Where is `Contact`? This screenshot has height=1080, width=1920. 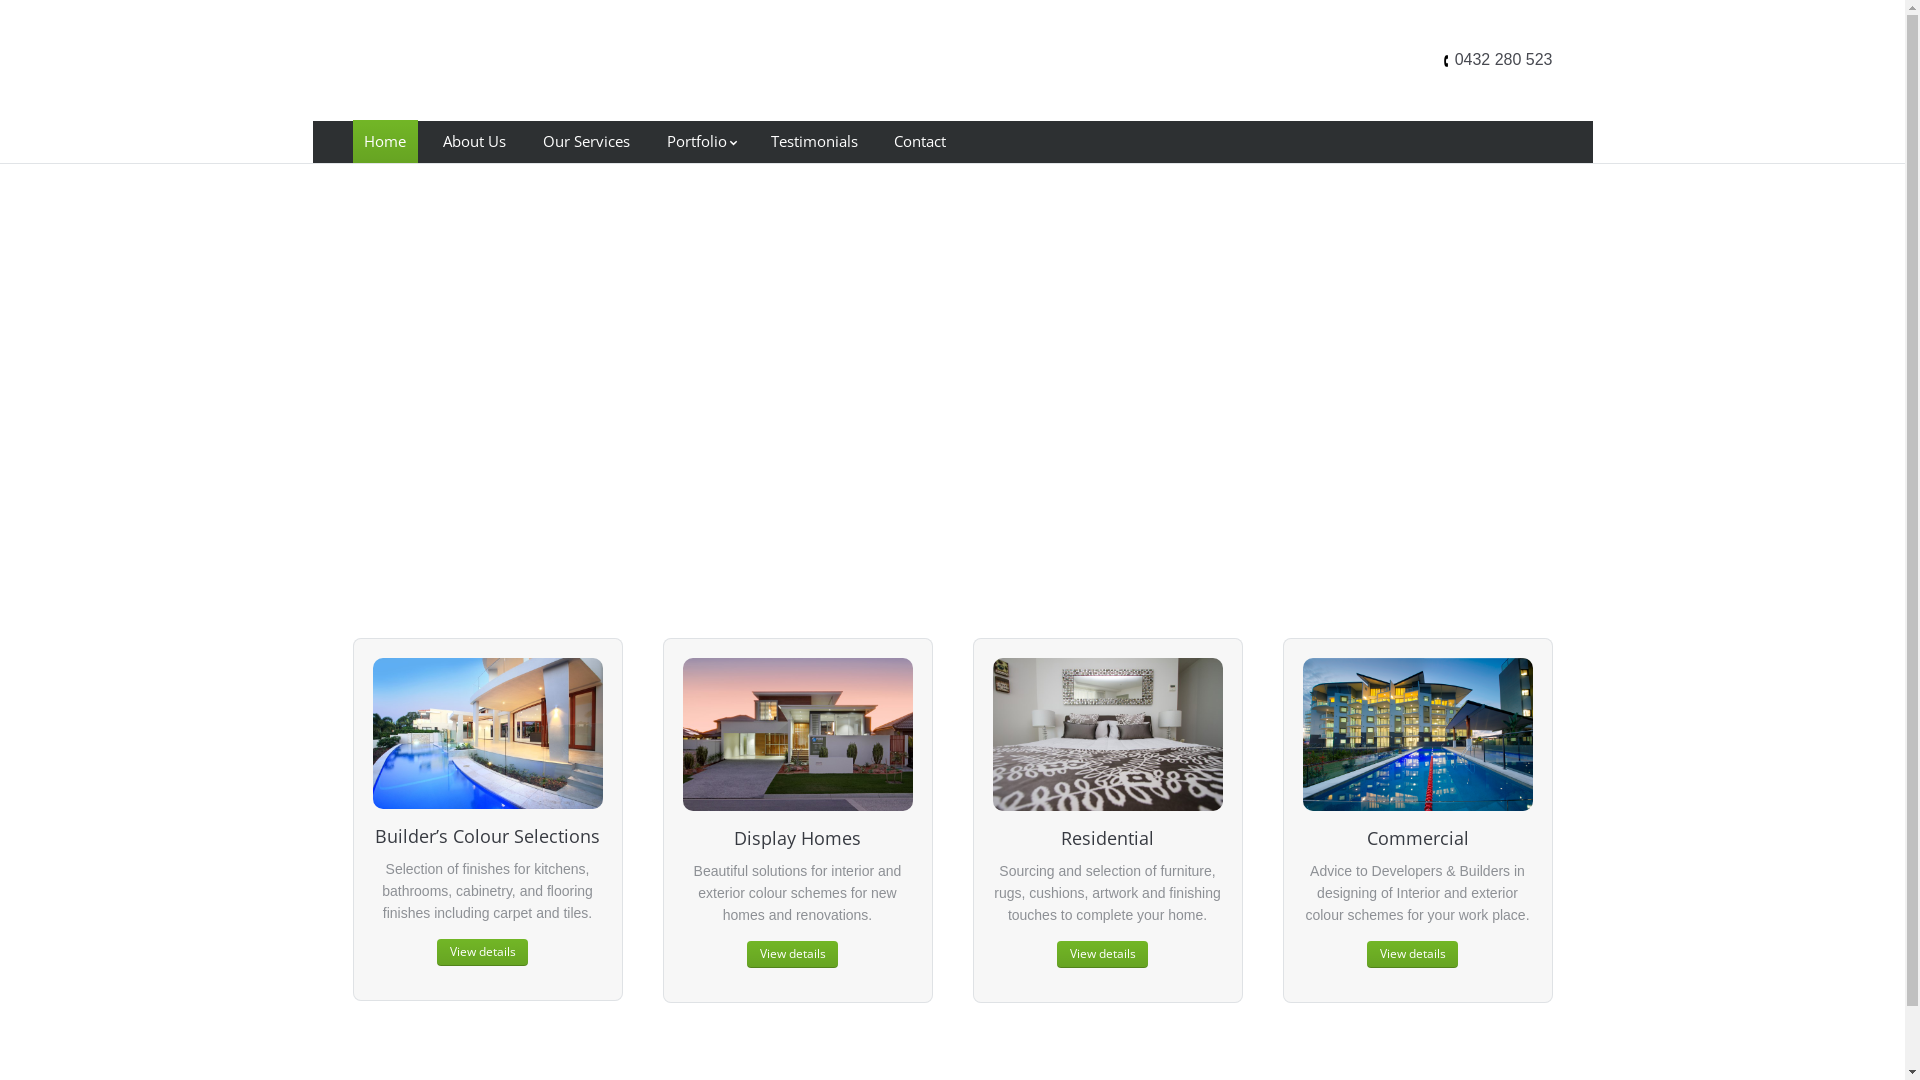
Contact is located at coordinates (920, 142).